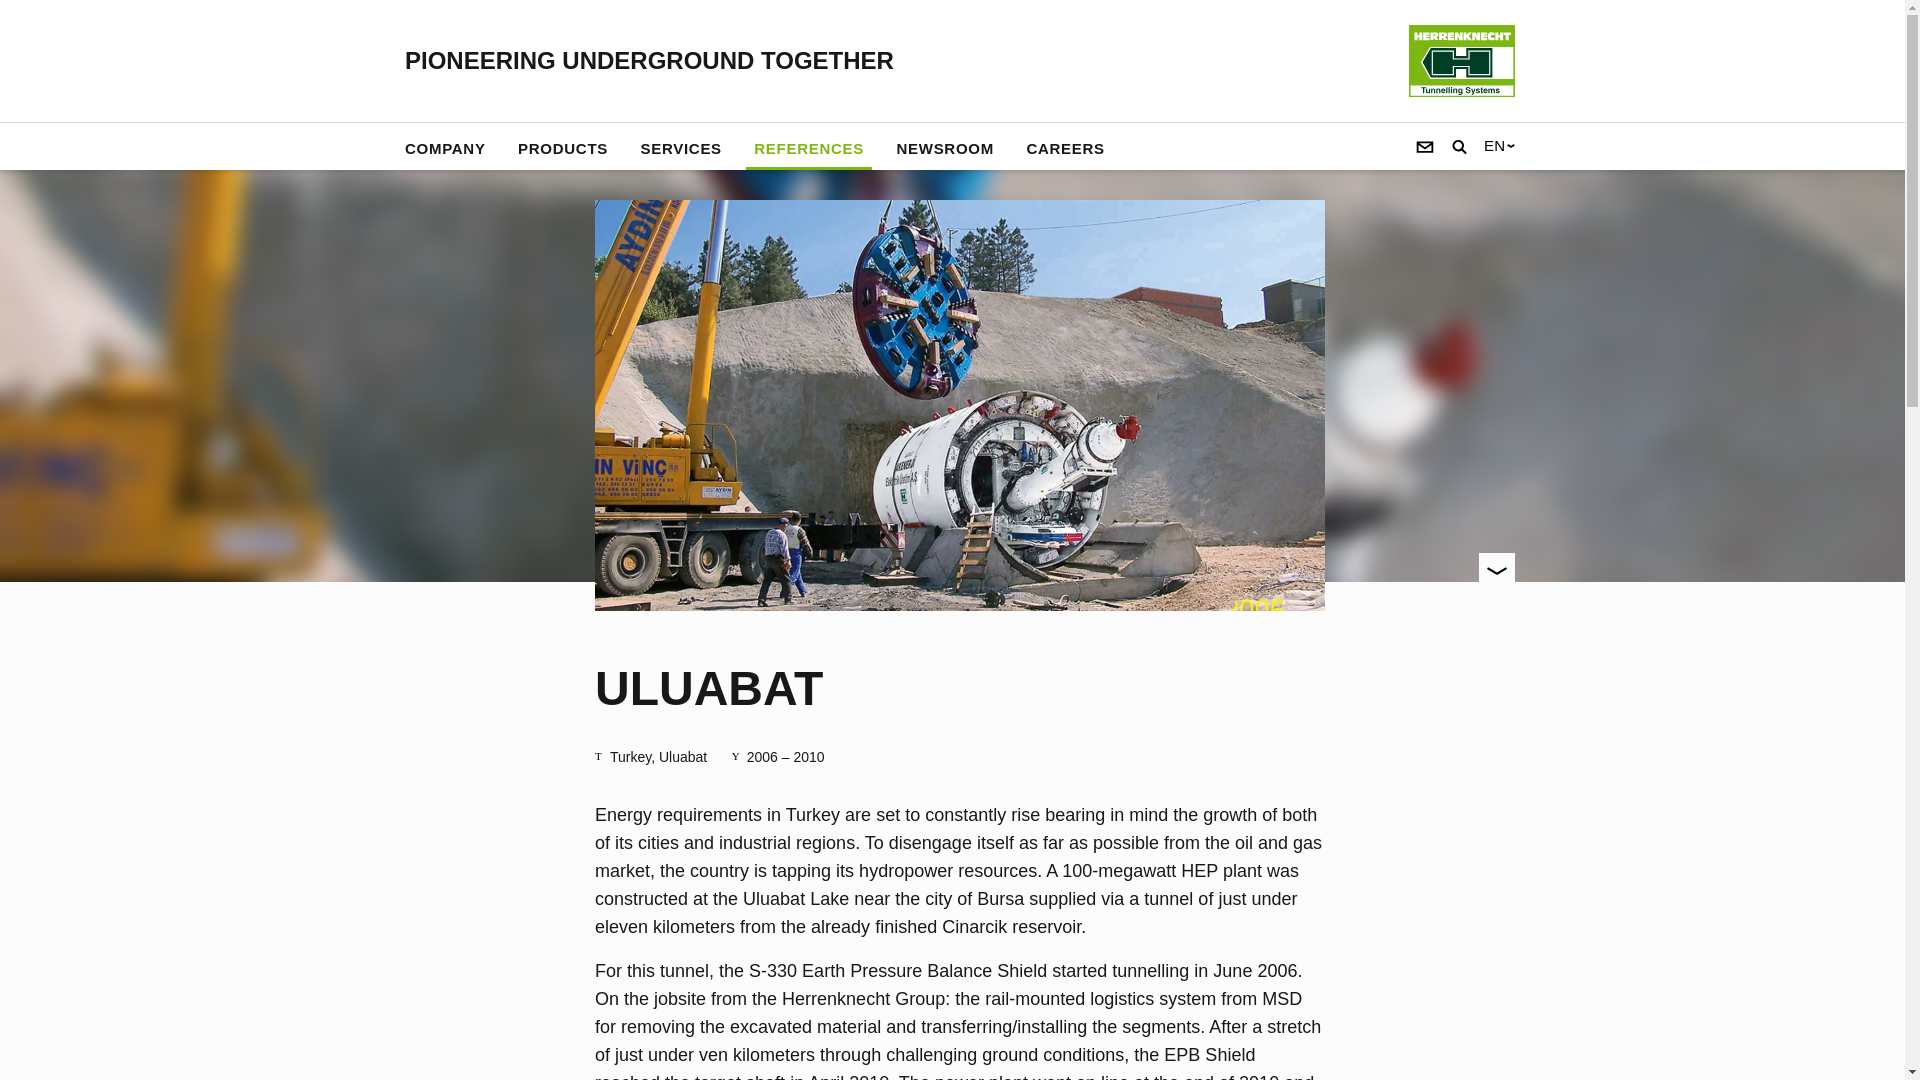 This screenshot has width=1920, height=1080. I want to click on Open search, so click(1458, 146).